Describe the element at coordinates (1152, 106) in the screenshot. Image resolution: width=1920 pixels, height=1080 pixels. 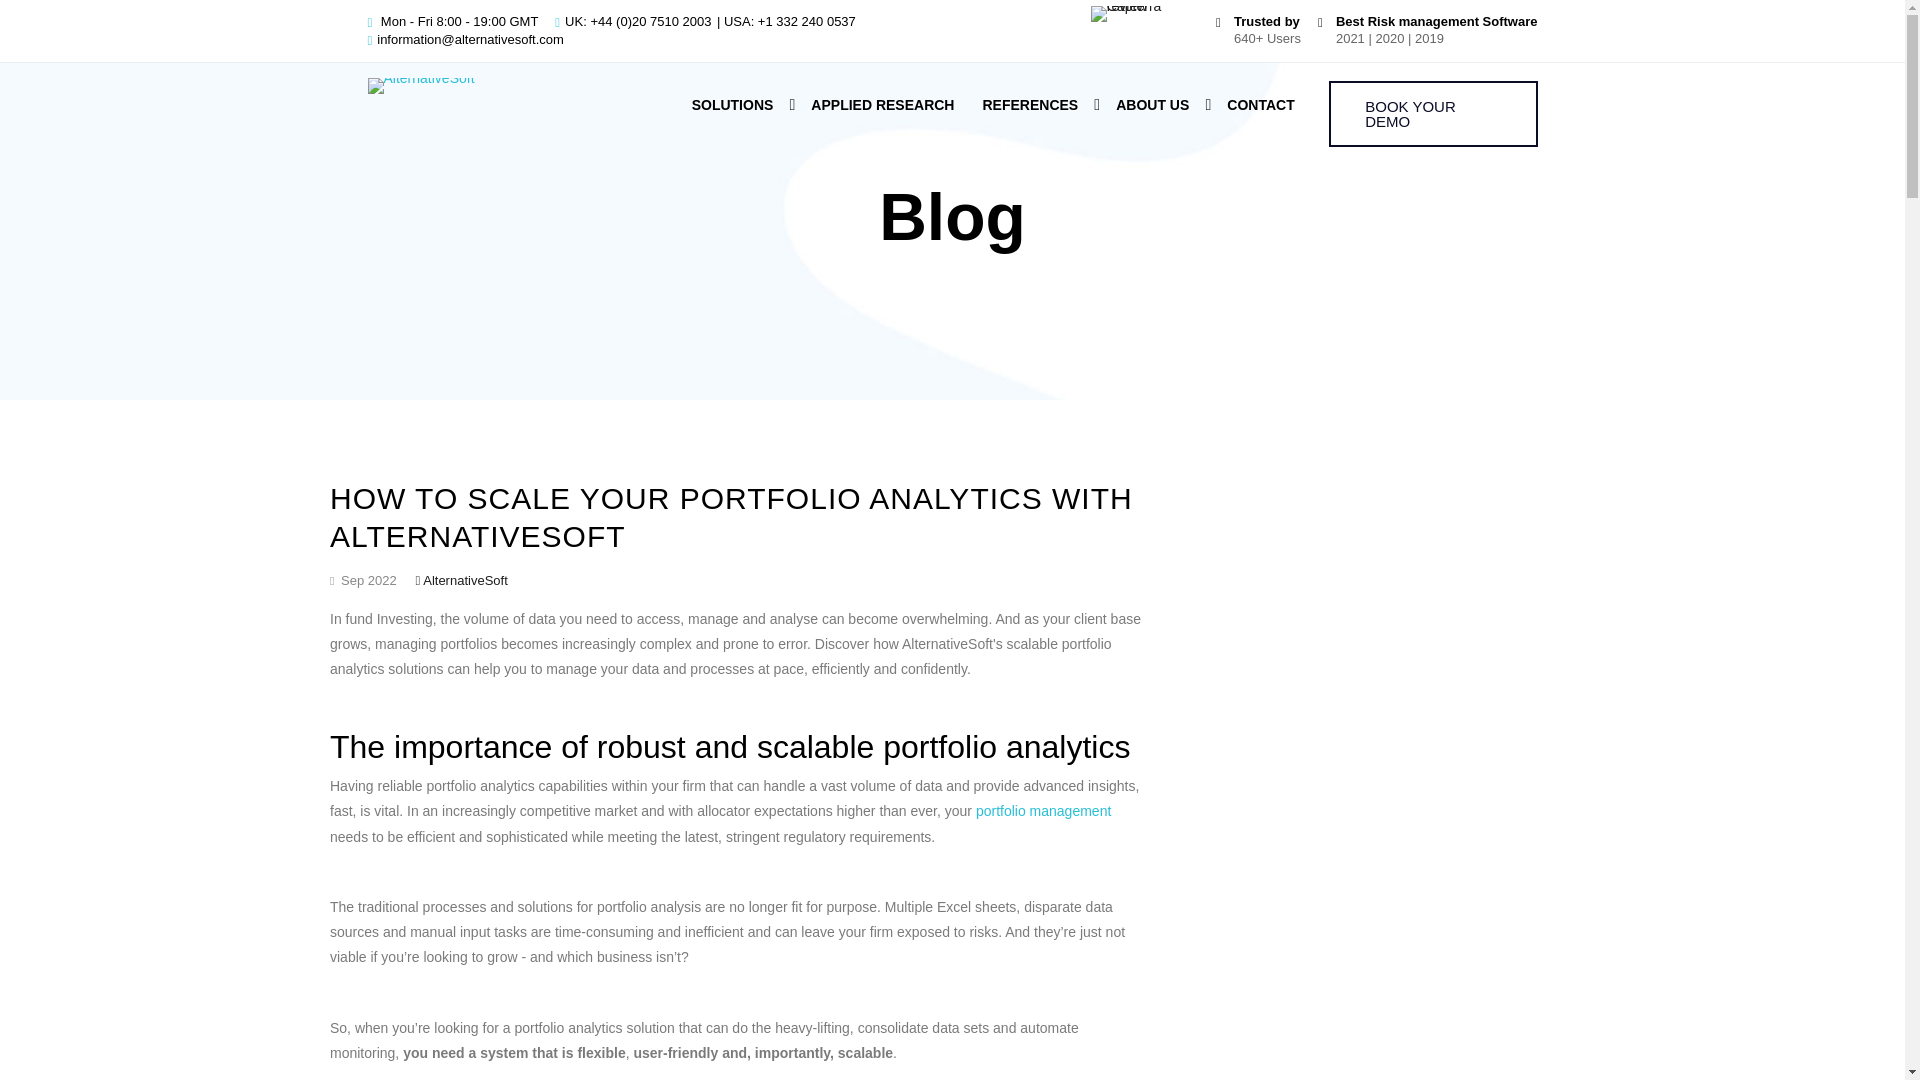
I see `ABOUT US` at that location.